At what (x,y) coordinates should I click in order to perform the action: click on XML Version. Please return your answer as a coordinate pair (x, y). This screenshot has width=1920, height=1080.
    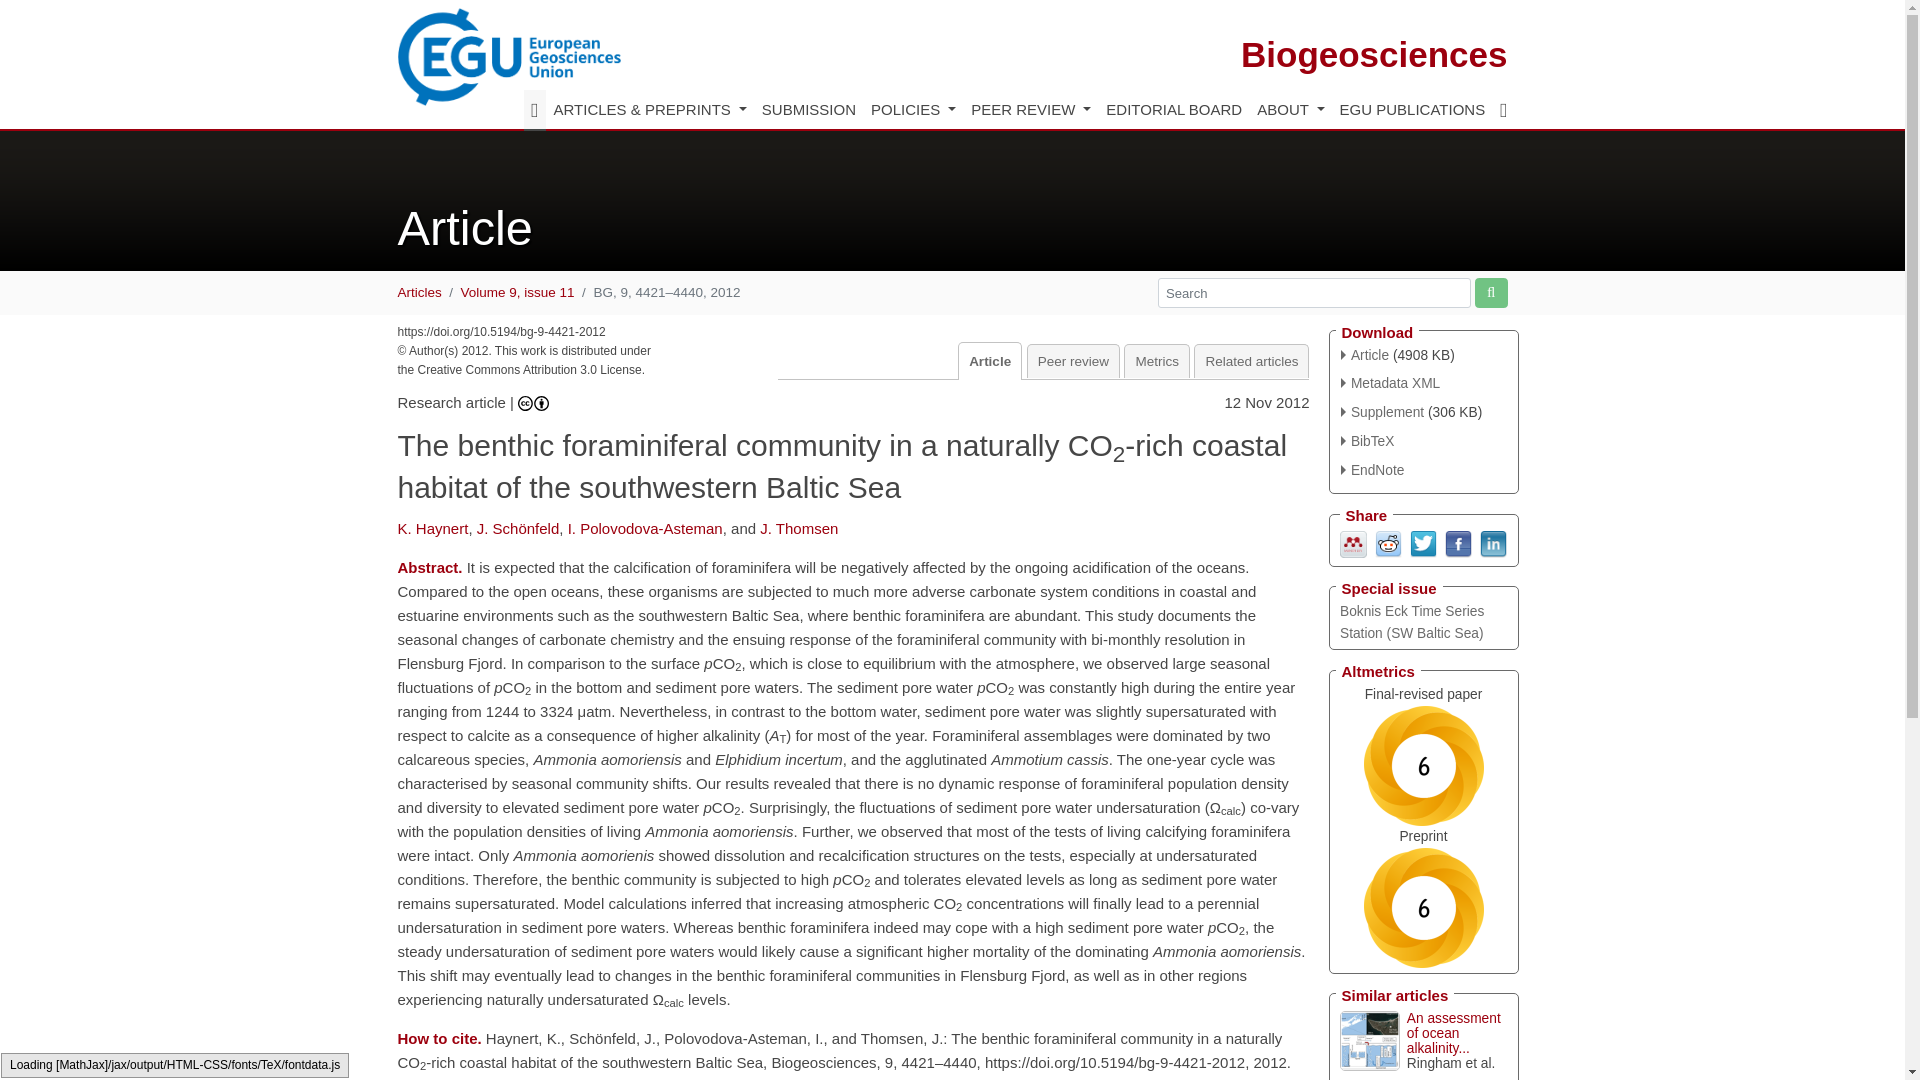
    Looking at the image, I should click on (1390, 382).